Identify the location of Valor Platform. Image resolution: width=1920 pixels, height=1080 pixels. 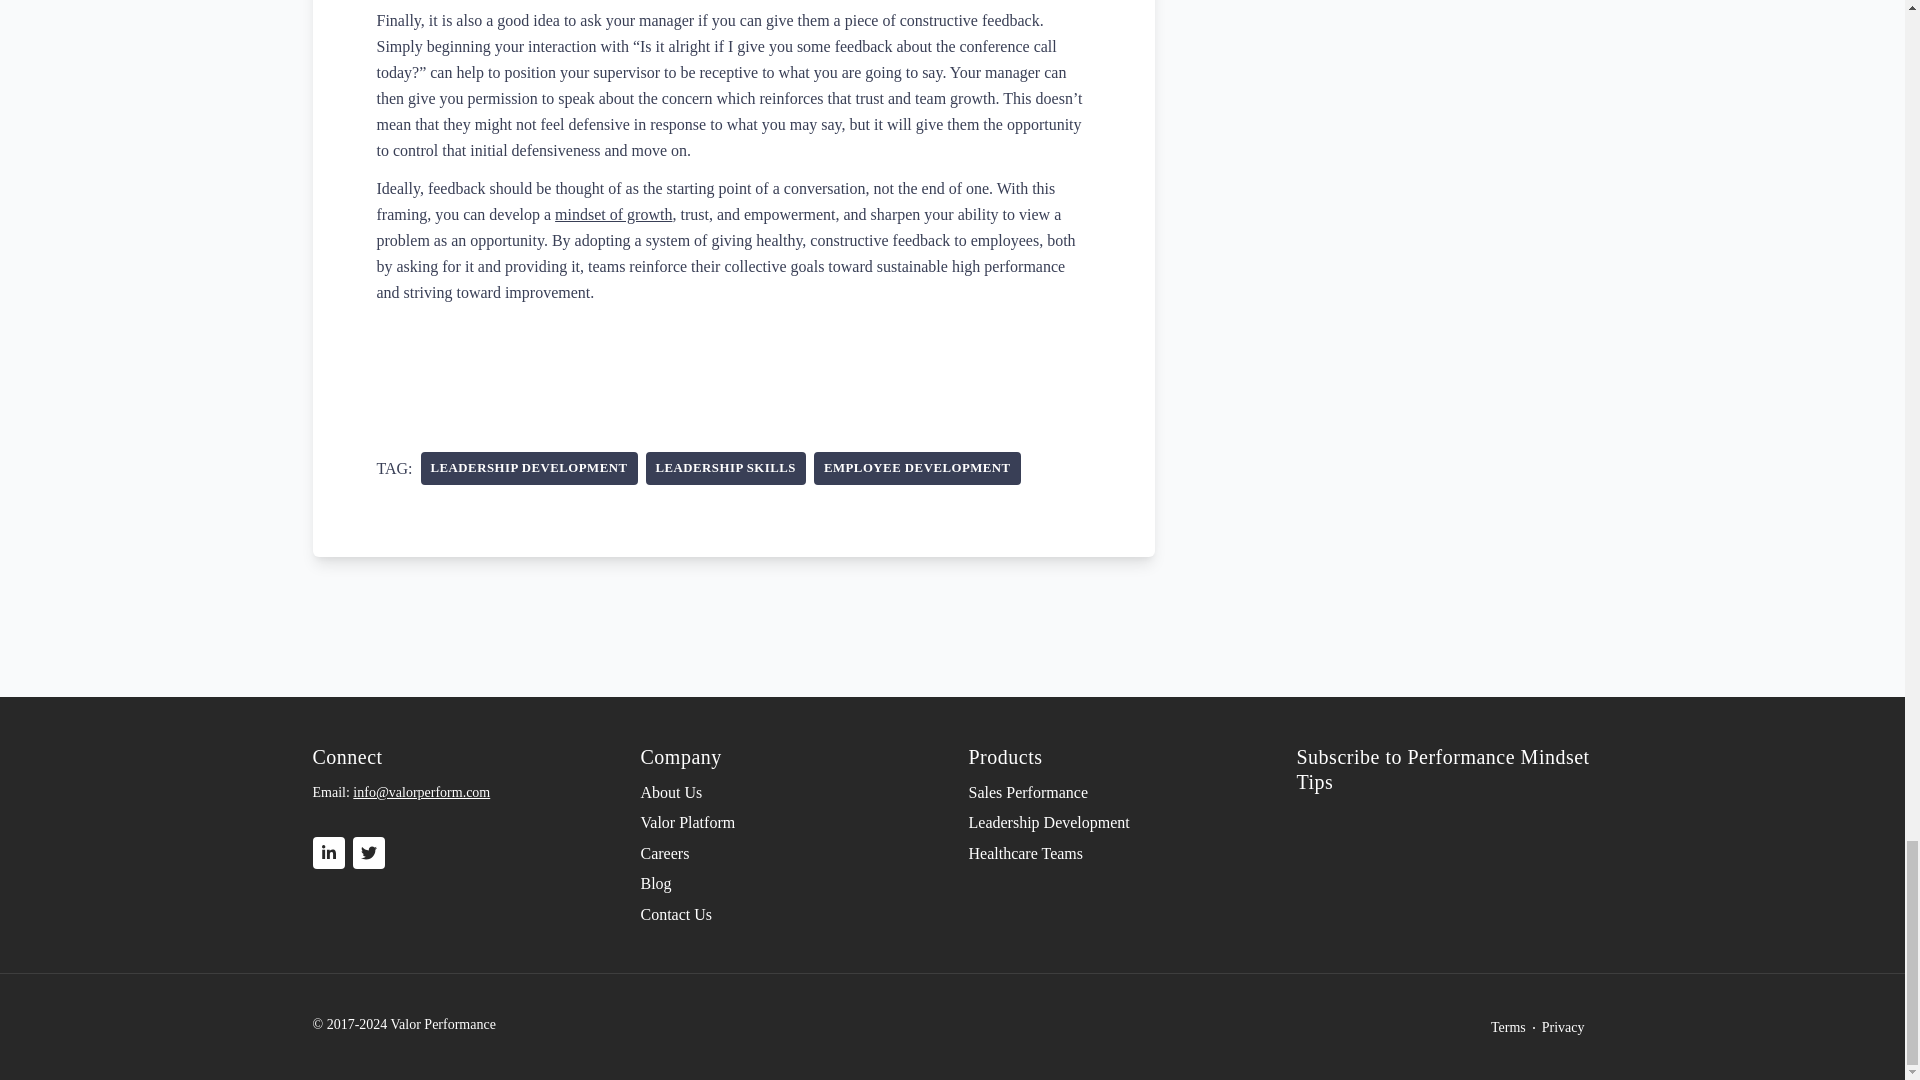
(788, 822).